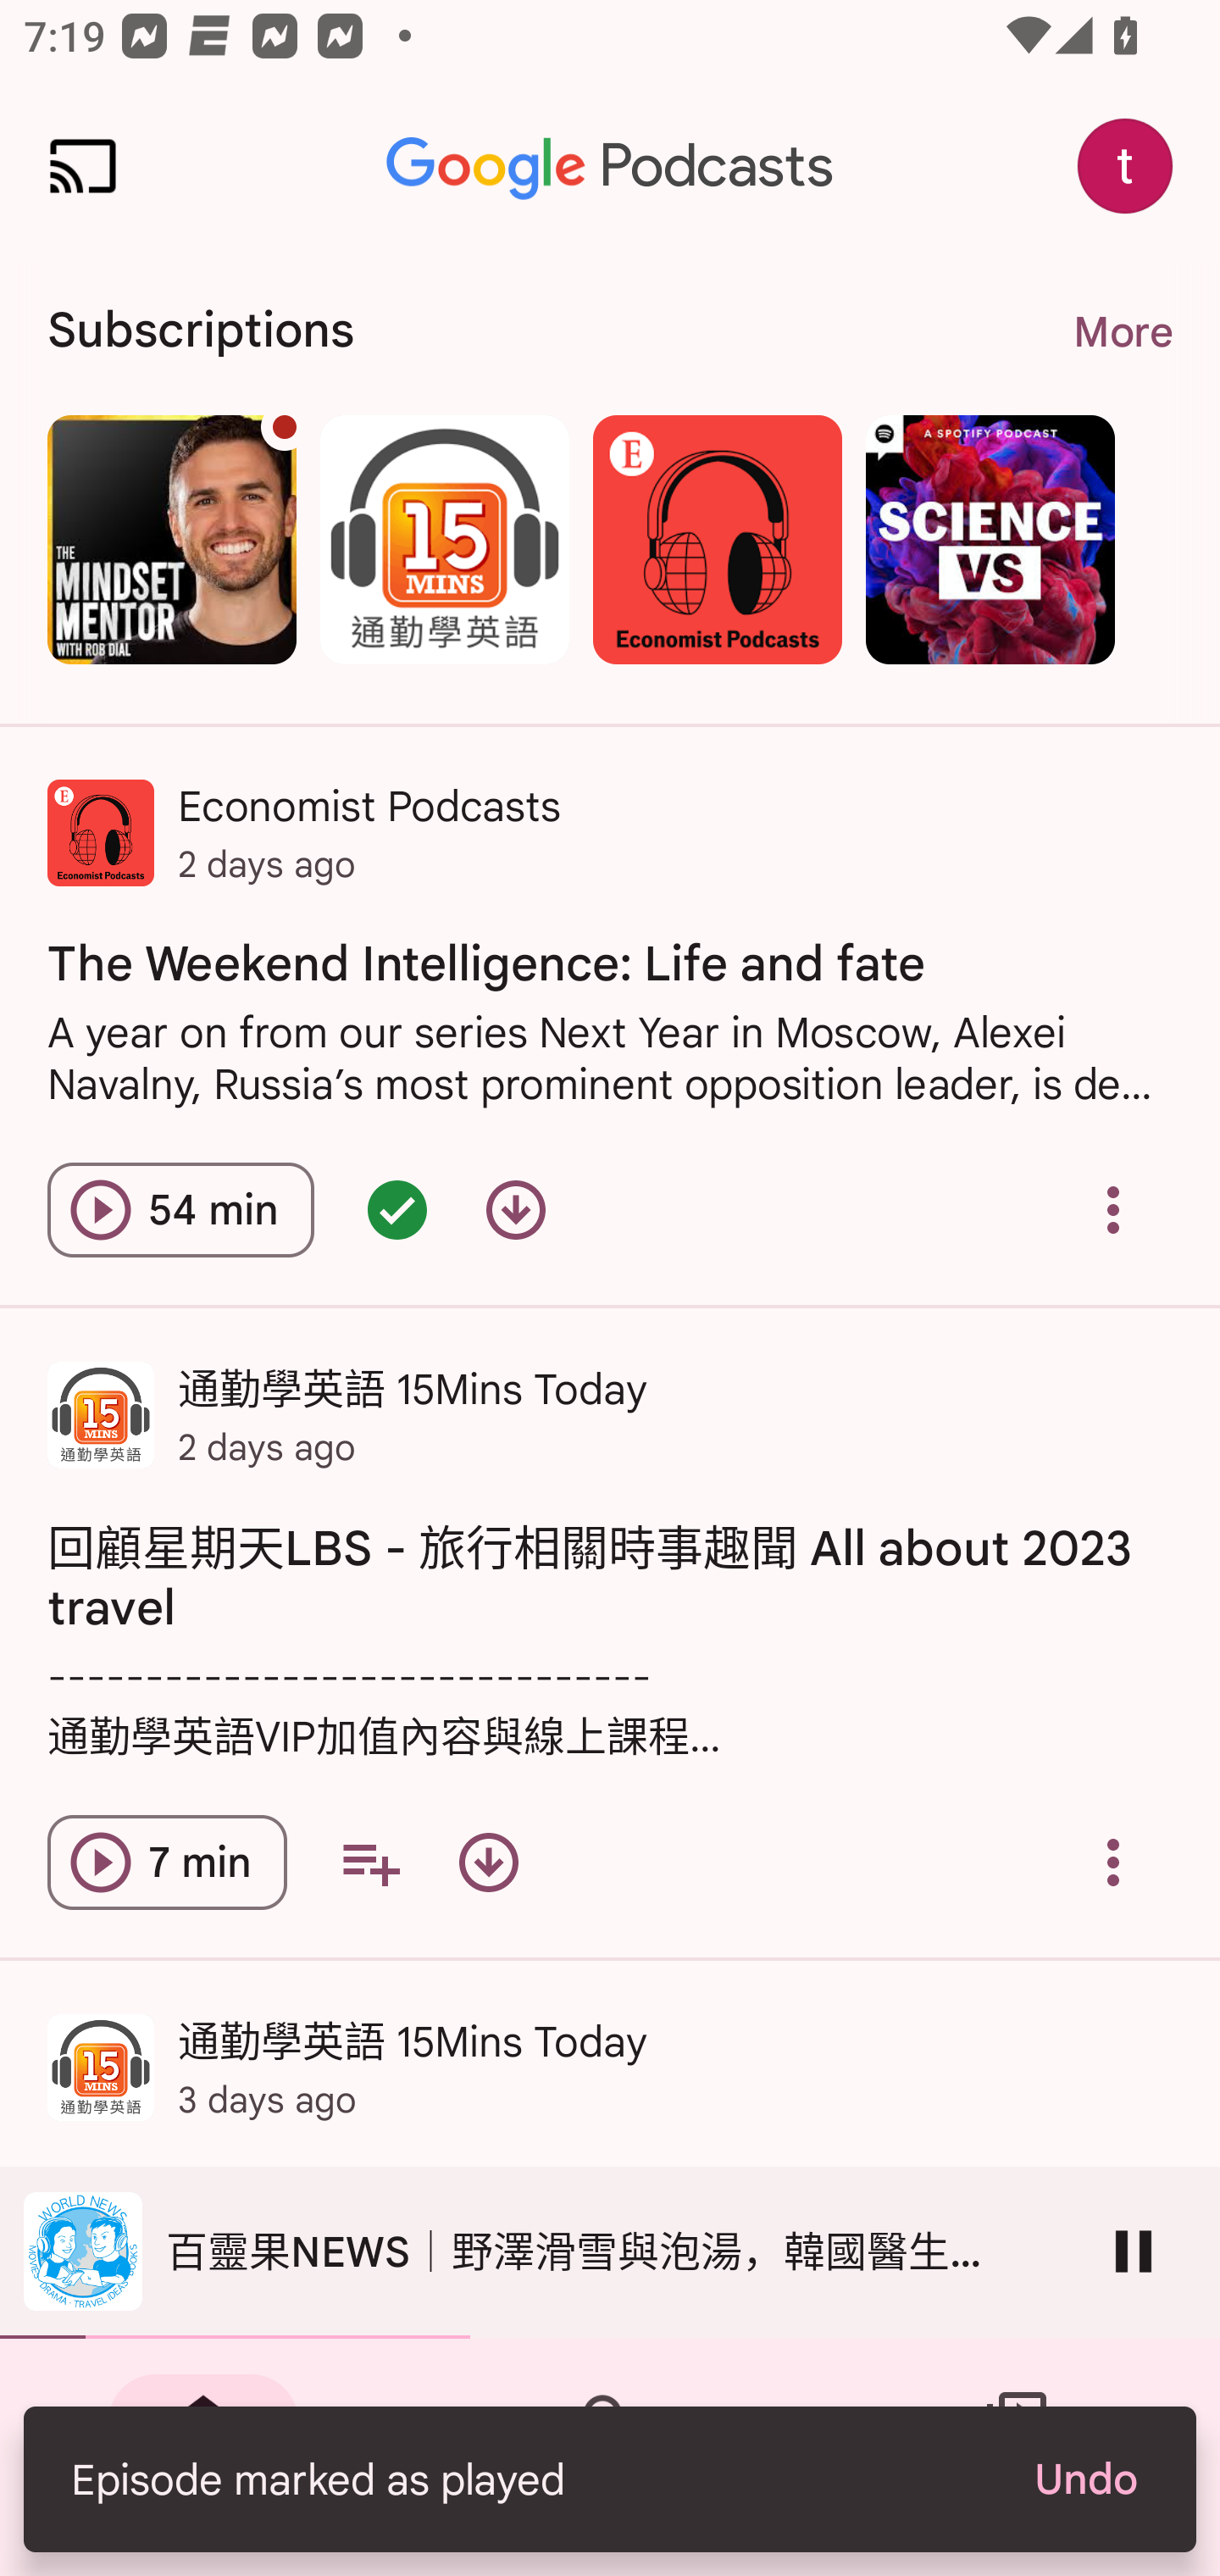 The width and height of the screenshot is (1220, 2576). I want to click on Science Vs, so click(990, 539).